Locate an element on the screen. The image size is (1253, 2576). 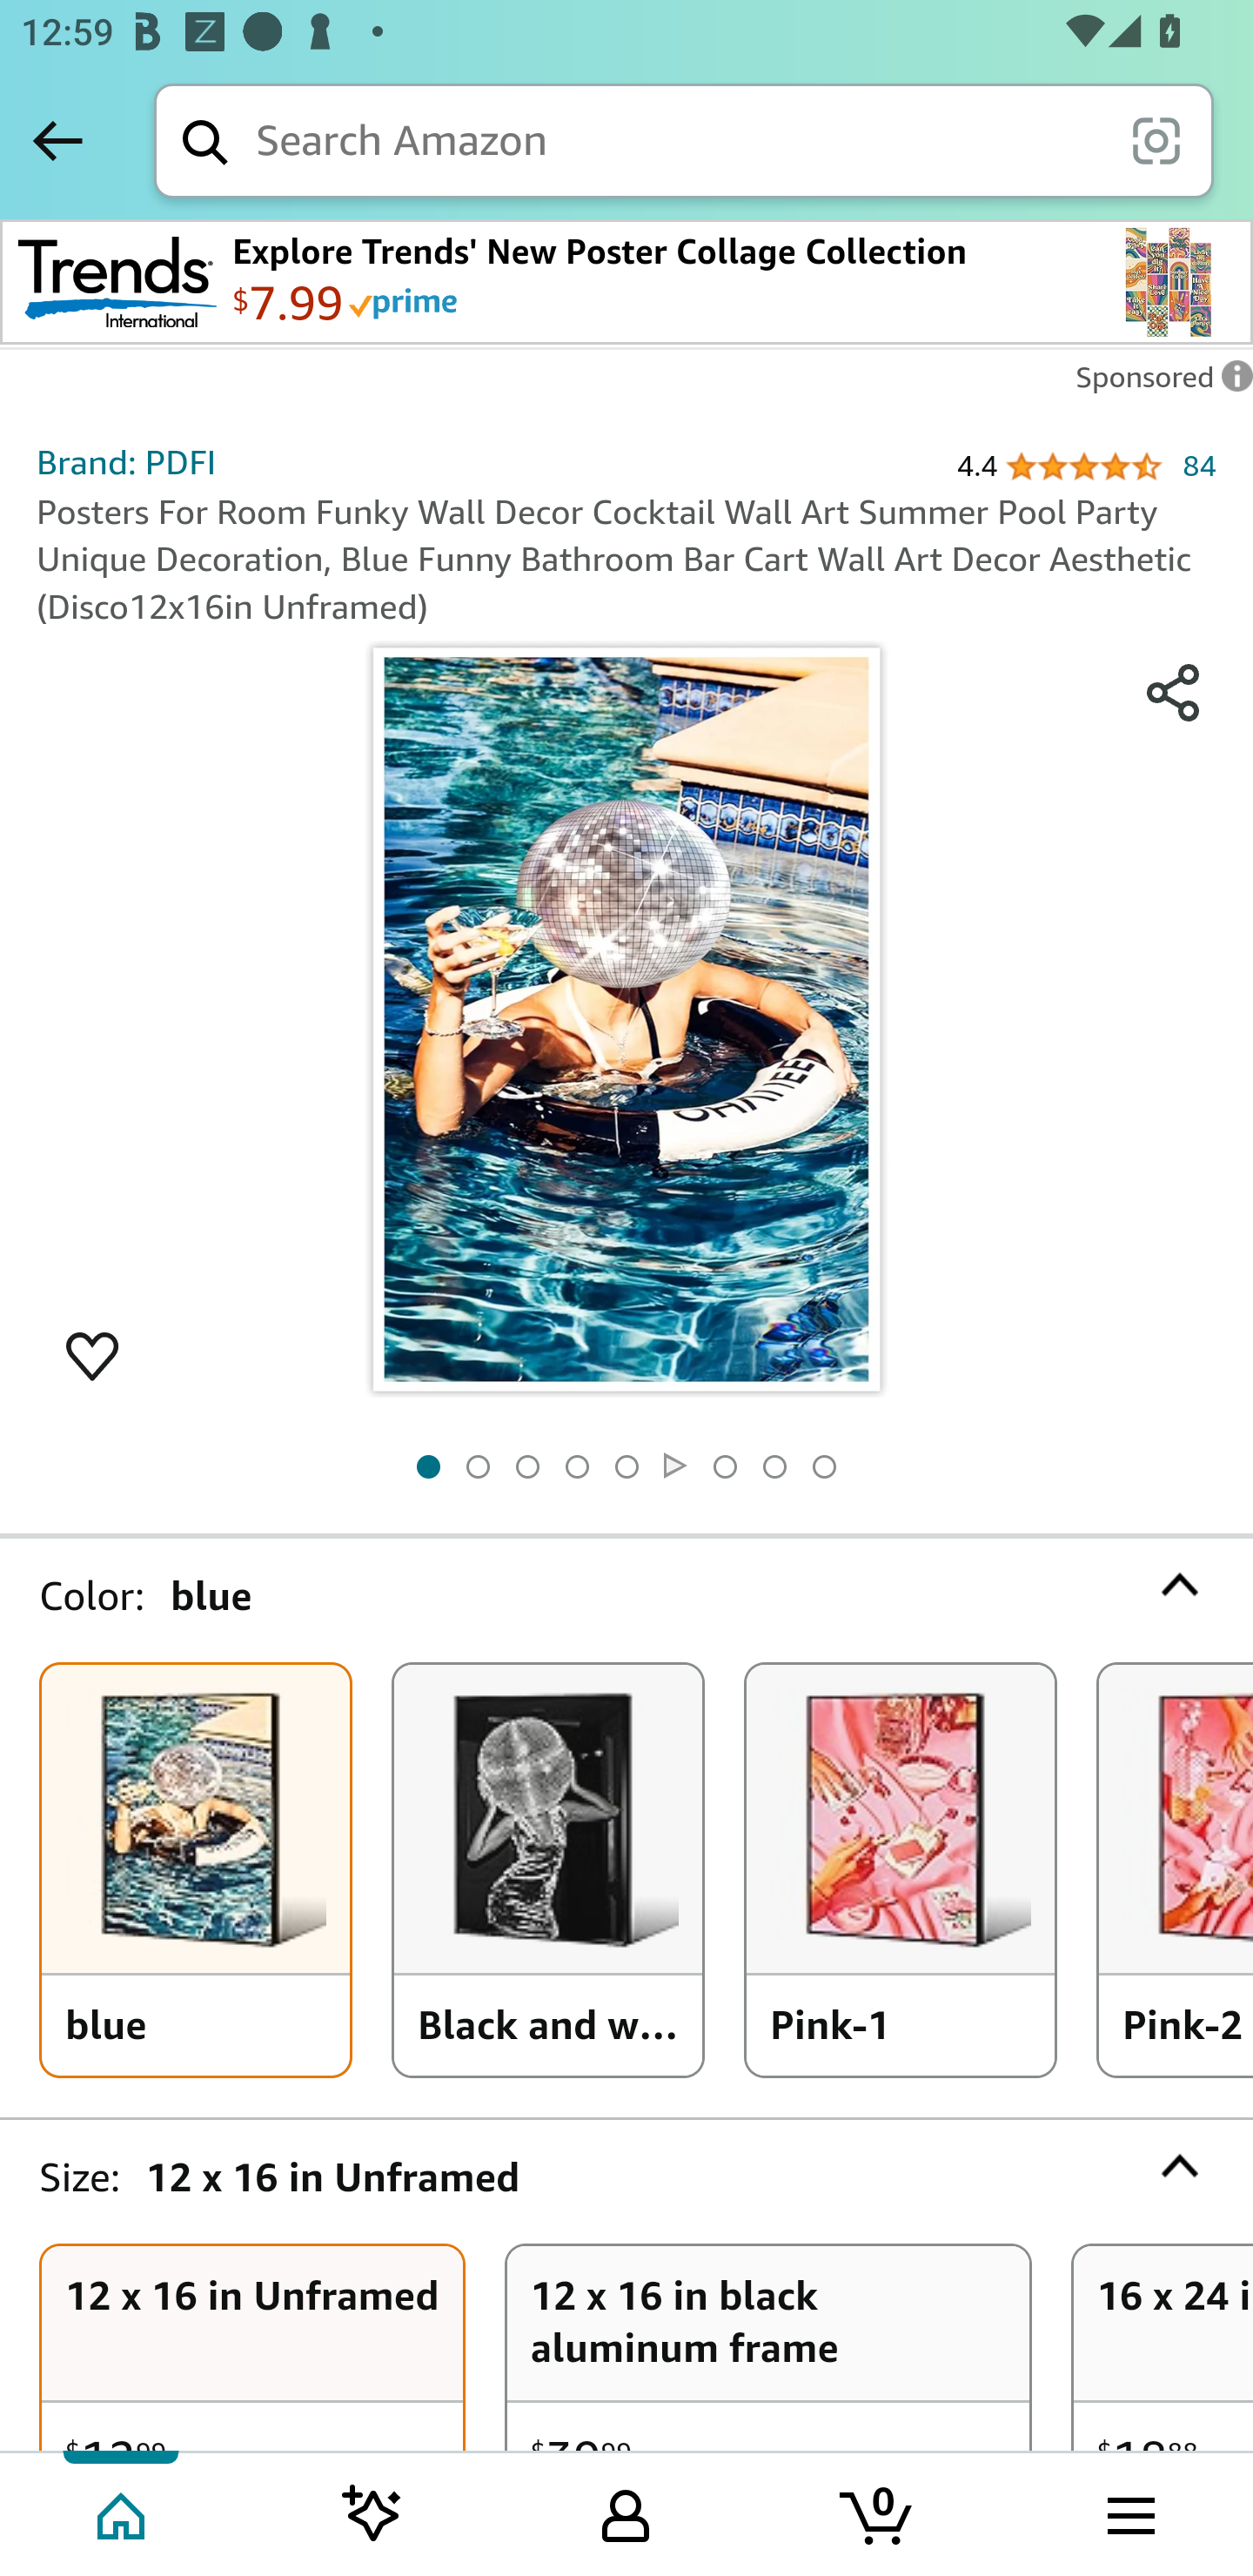
Heart to save an item to your default list is located at coordinates (92, 1354).